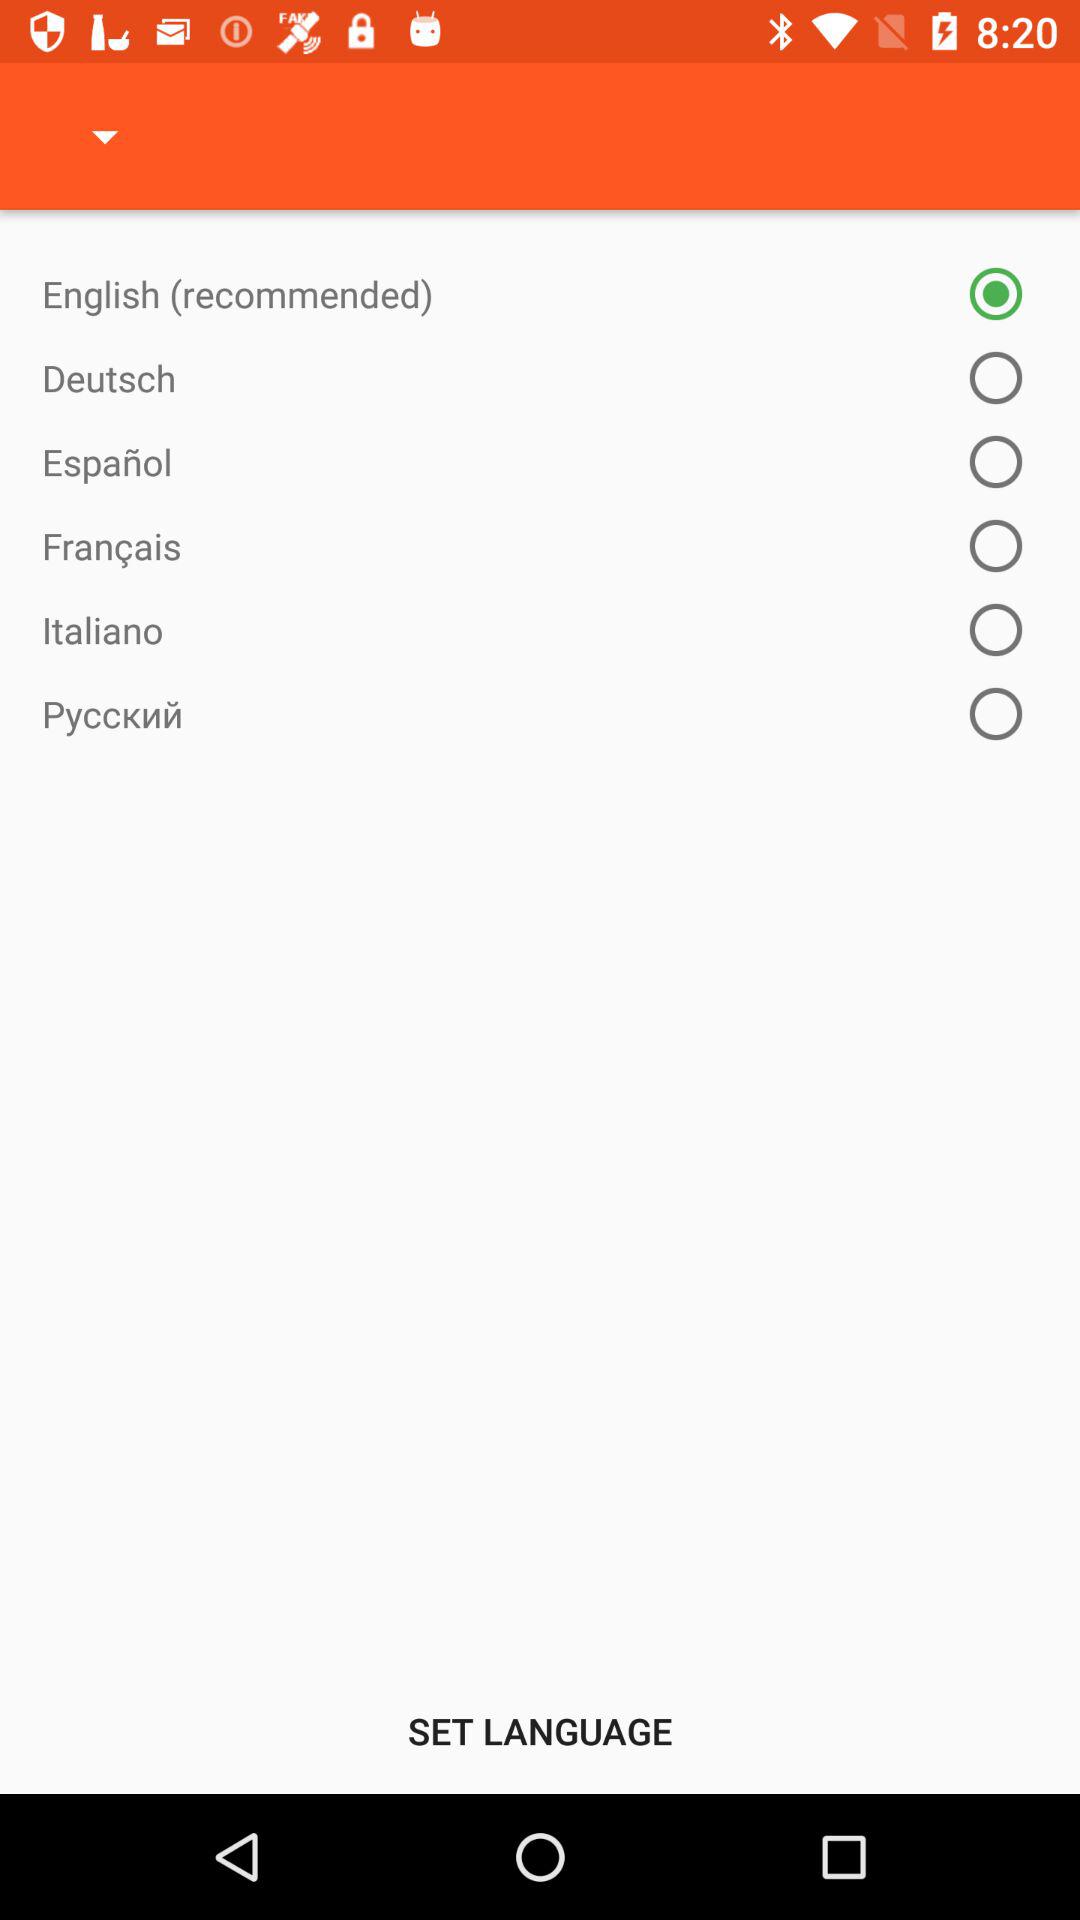  Describe the element at coordinates (105, 136) in the screenshot. I see `click item at the top left corner` at that location.